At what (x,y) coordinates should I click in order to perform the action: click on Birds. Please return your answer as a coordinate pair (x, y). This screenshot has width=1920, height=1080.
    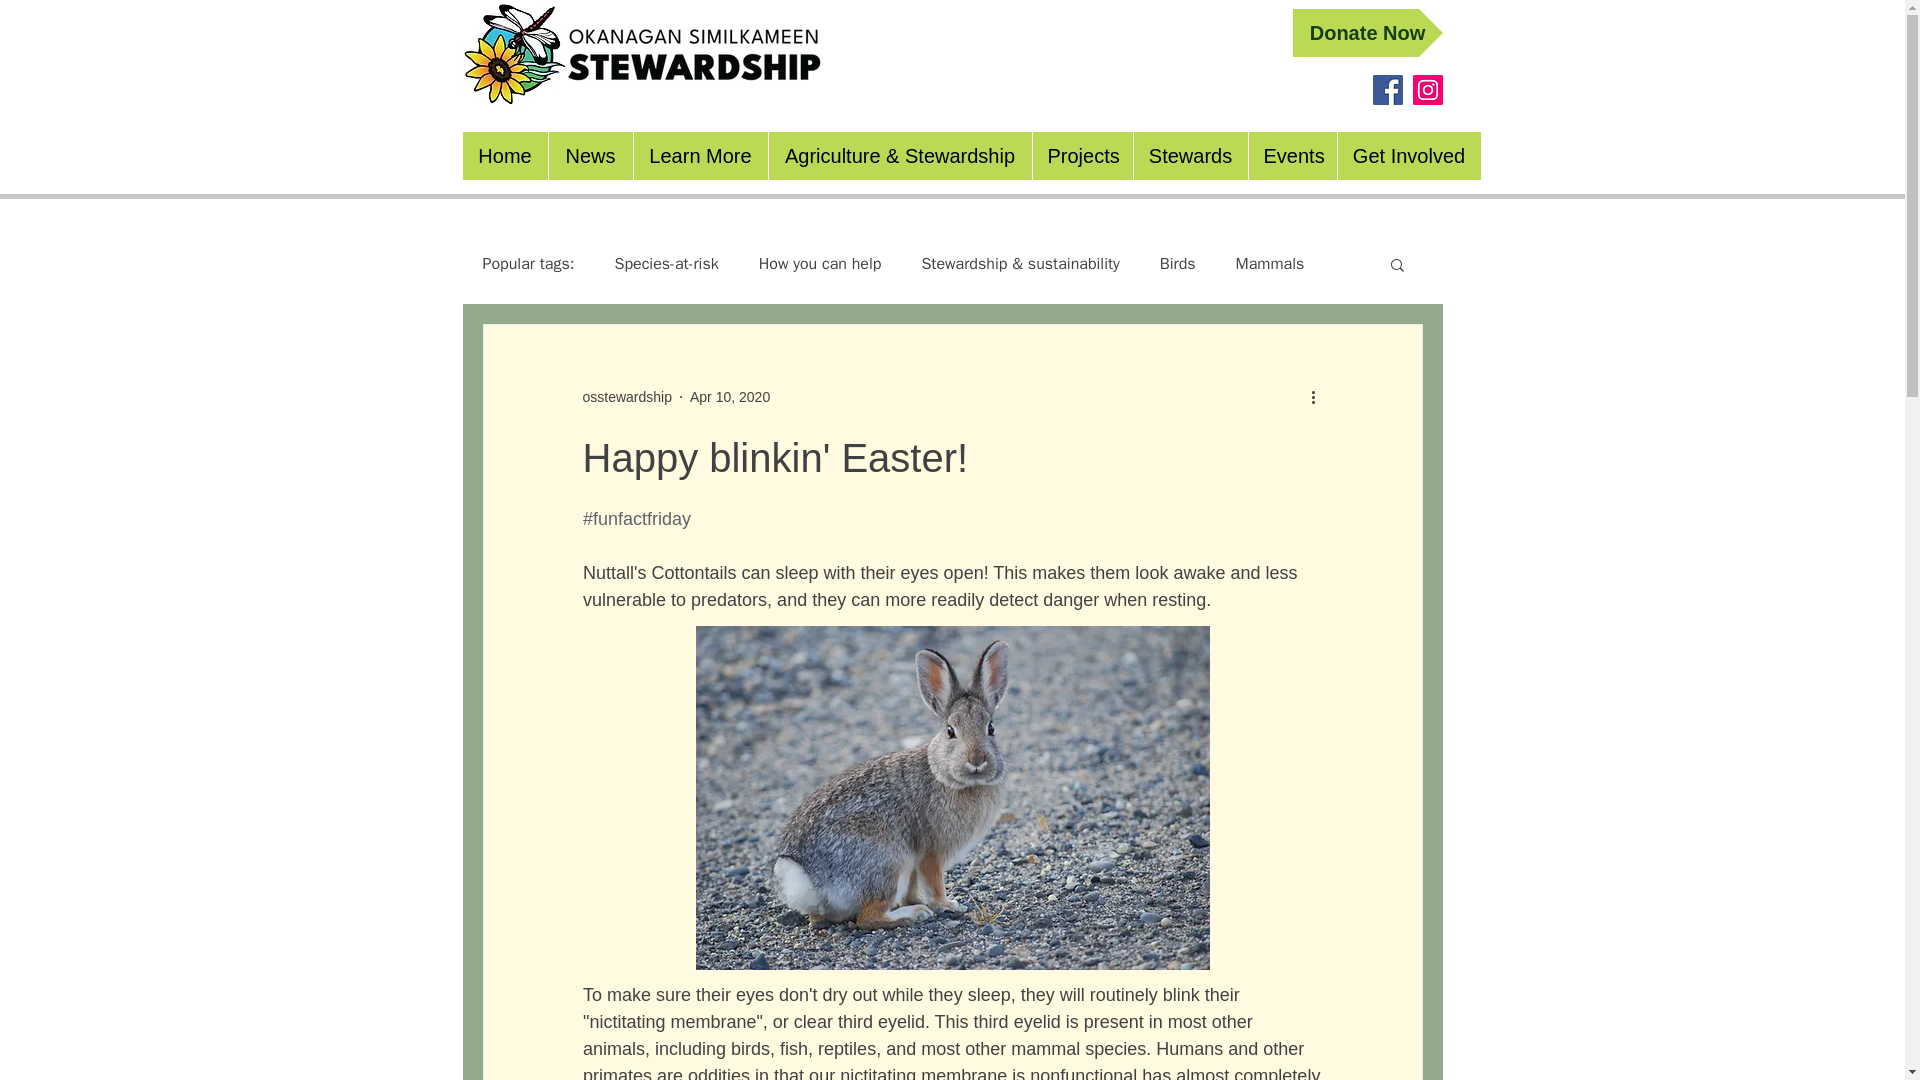
    Looking at the image, I should click on (1178, 264).